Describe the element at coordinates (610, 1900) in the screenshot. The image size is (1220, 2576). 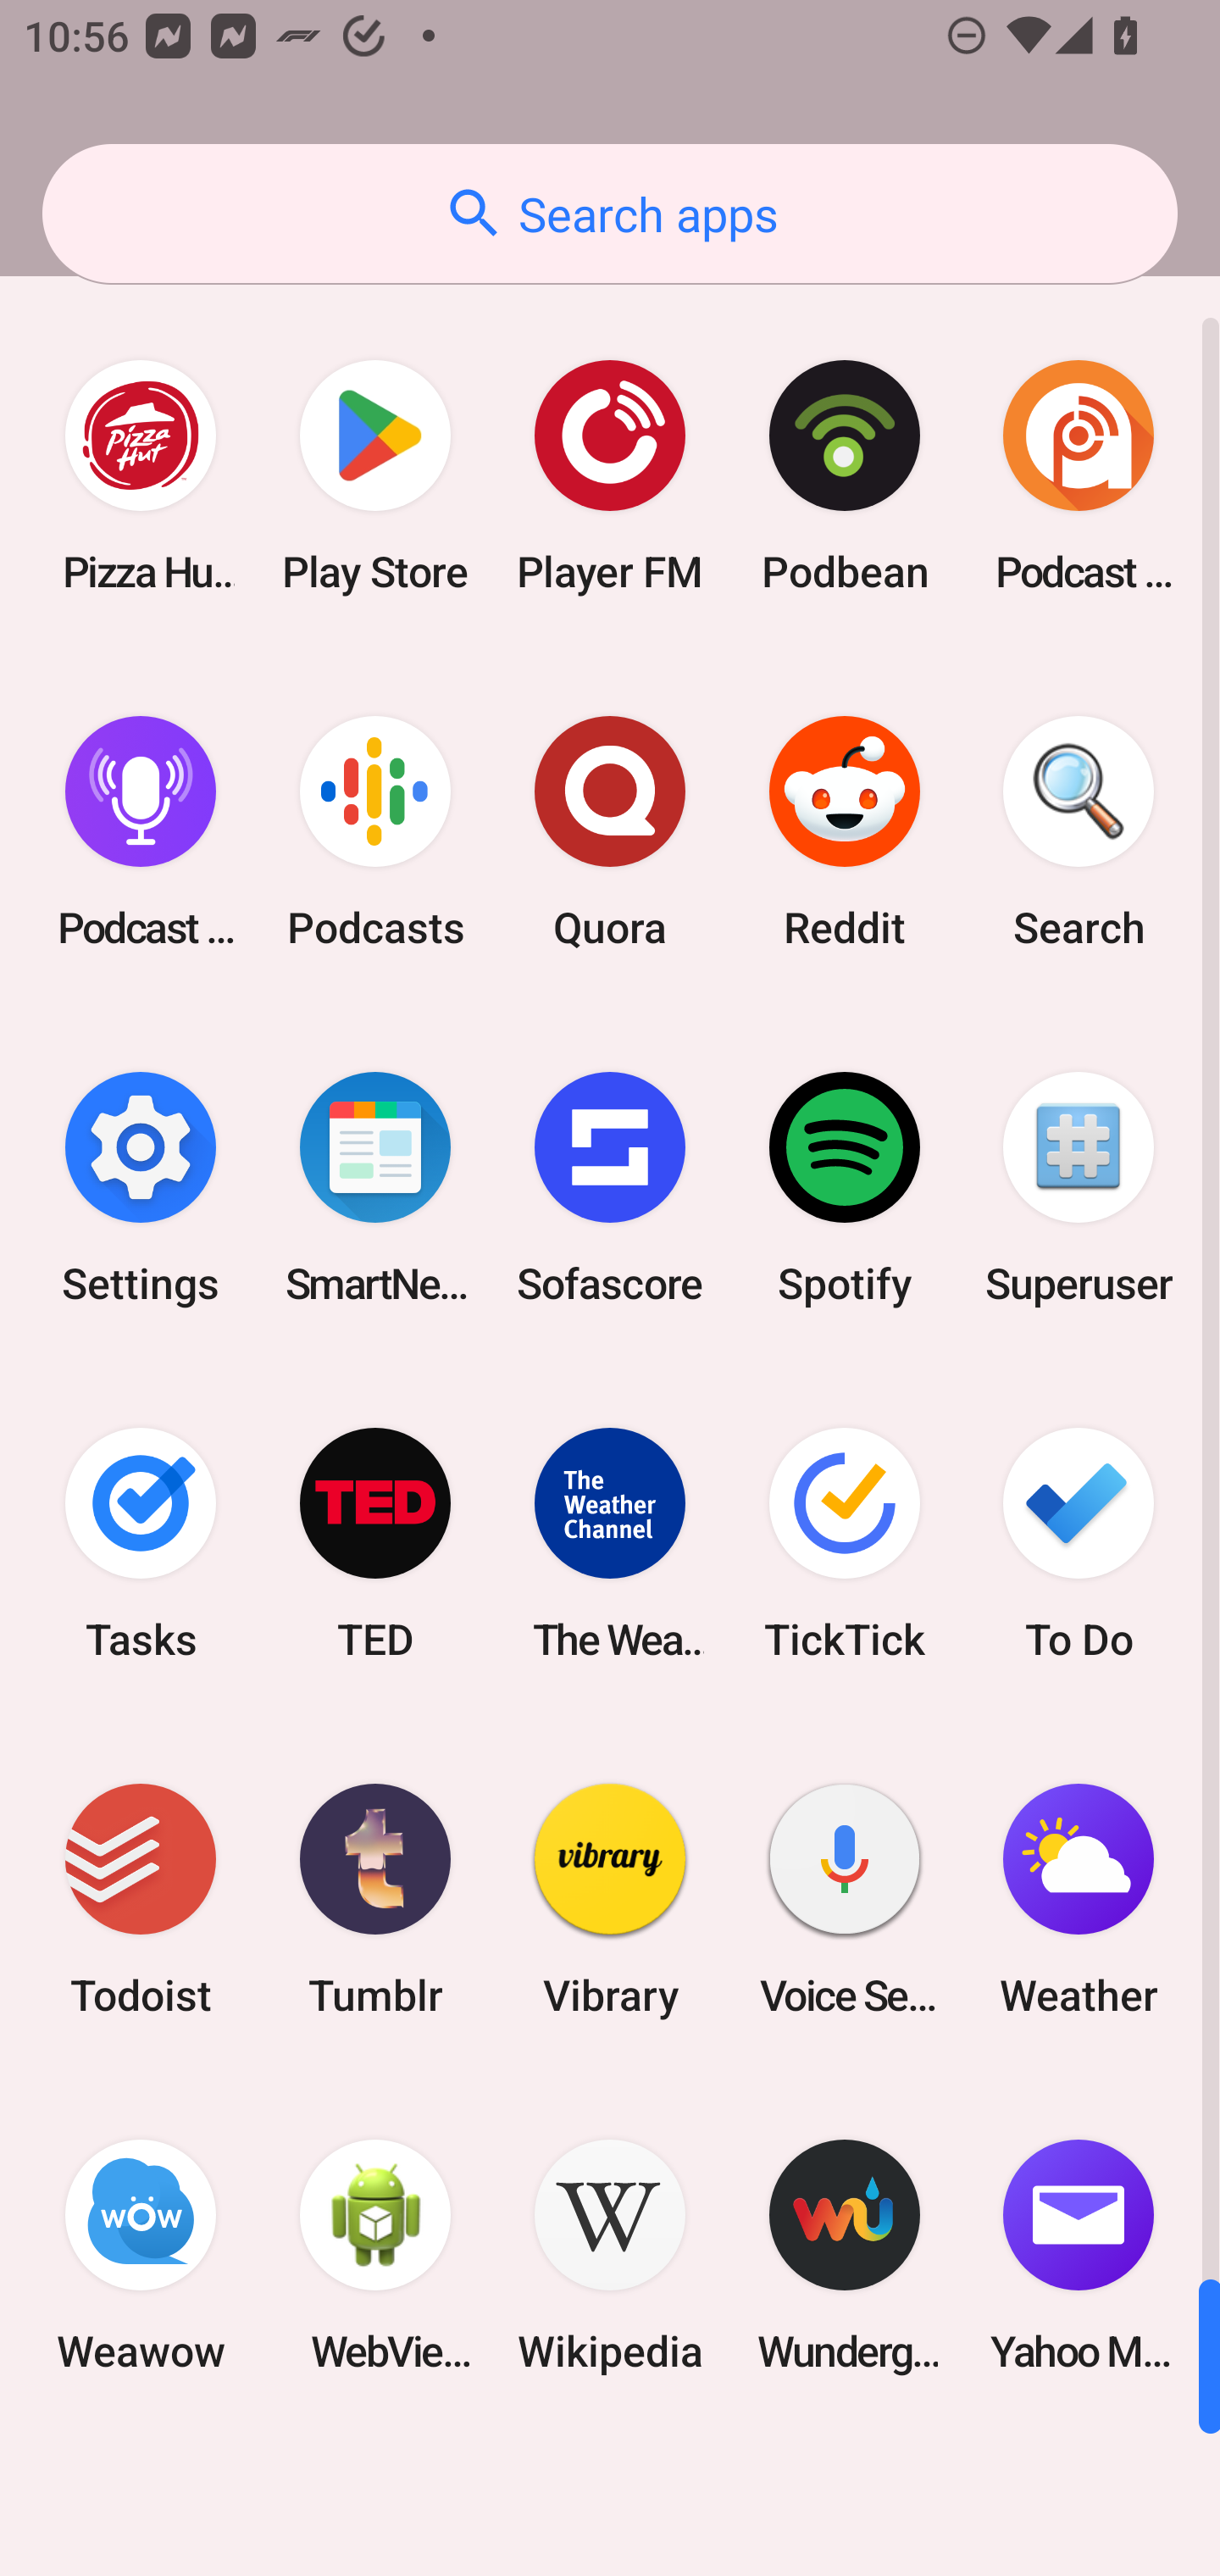
I see `Vibrary` at that location.